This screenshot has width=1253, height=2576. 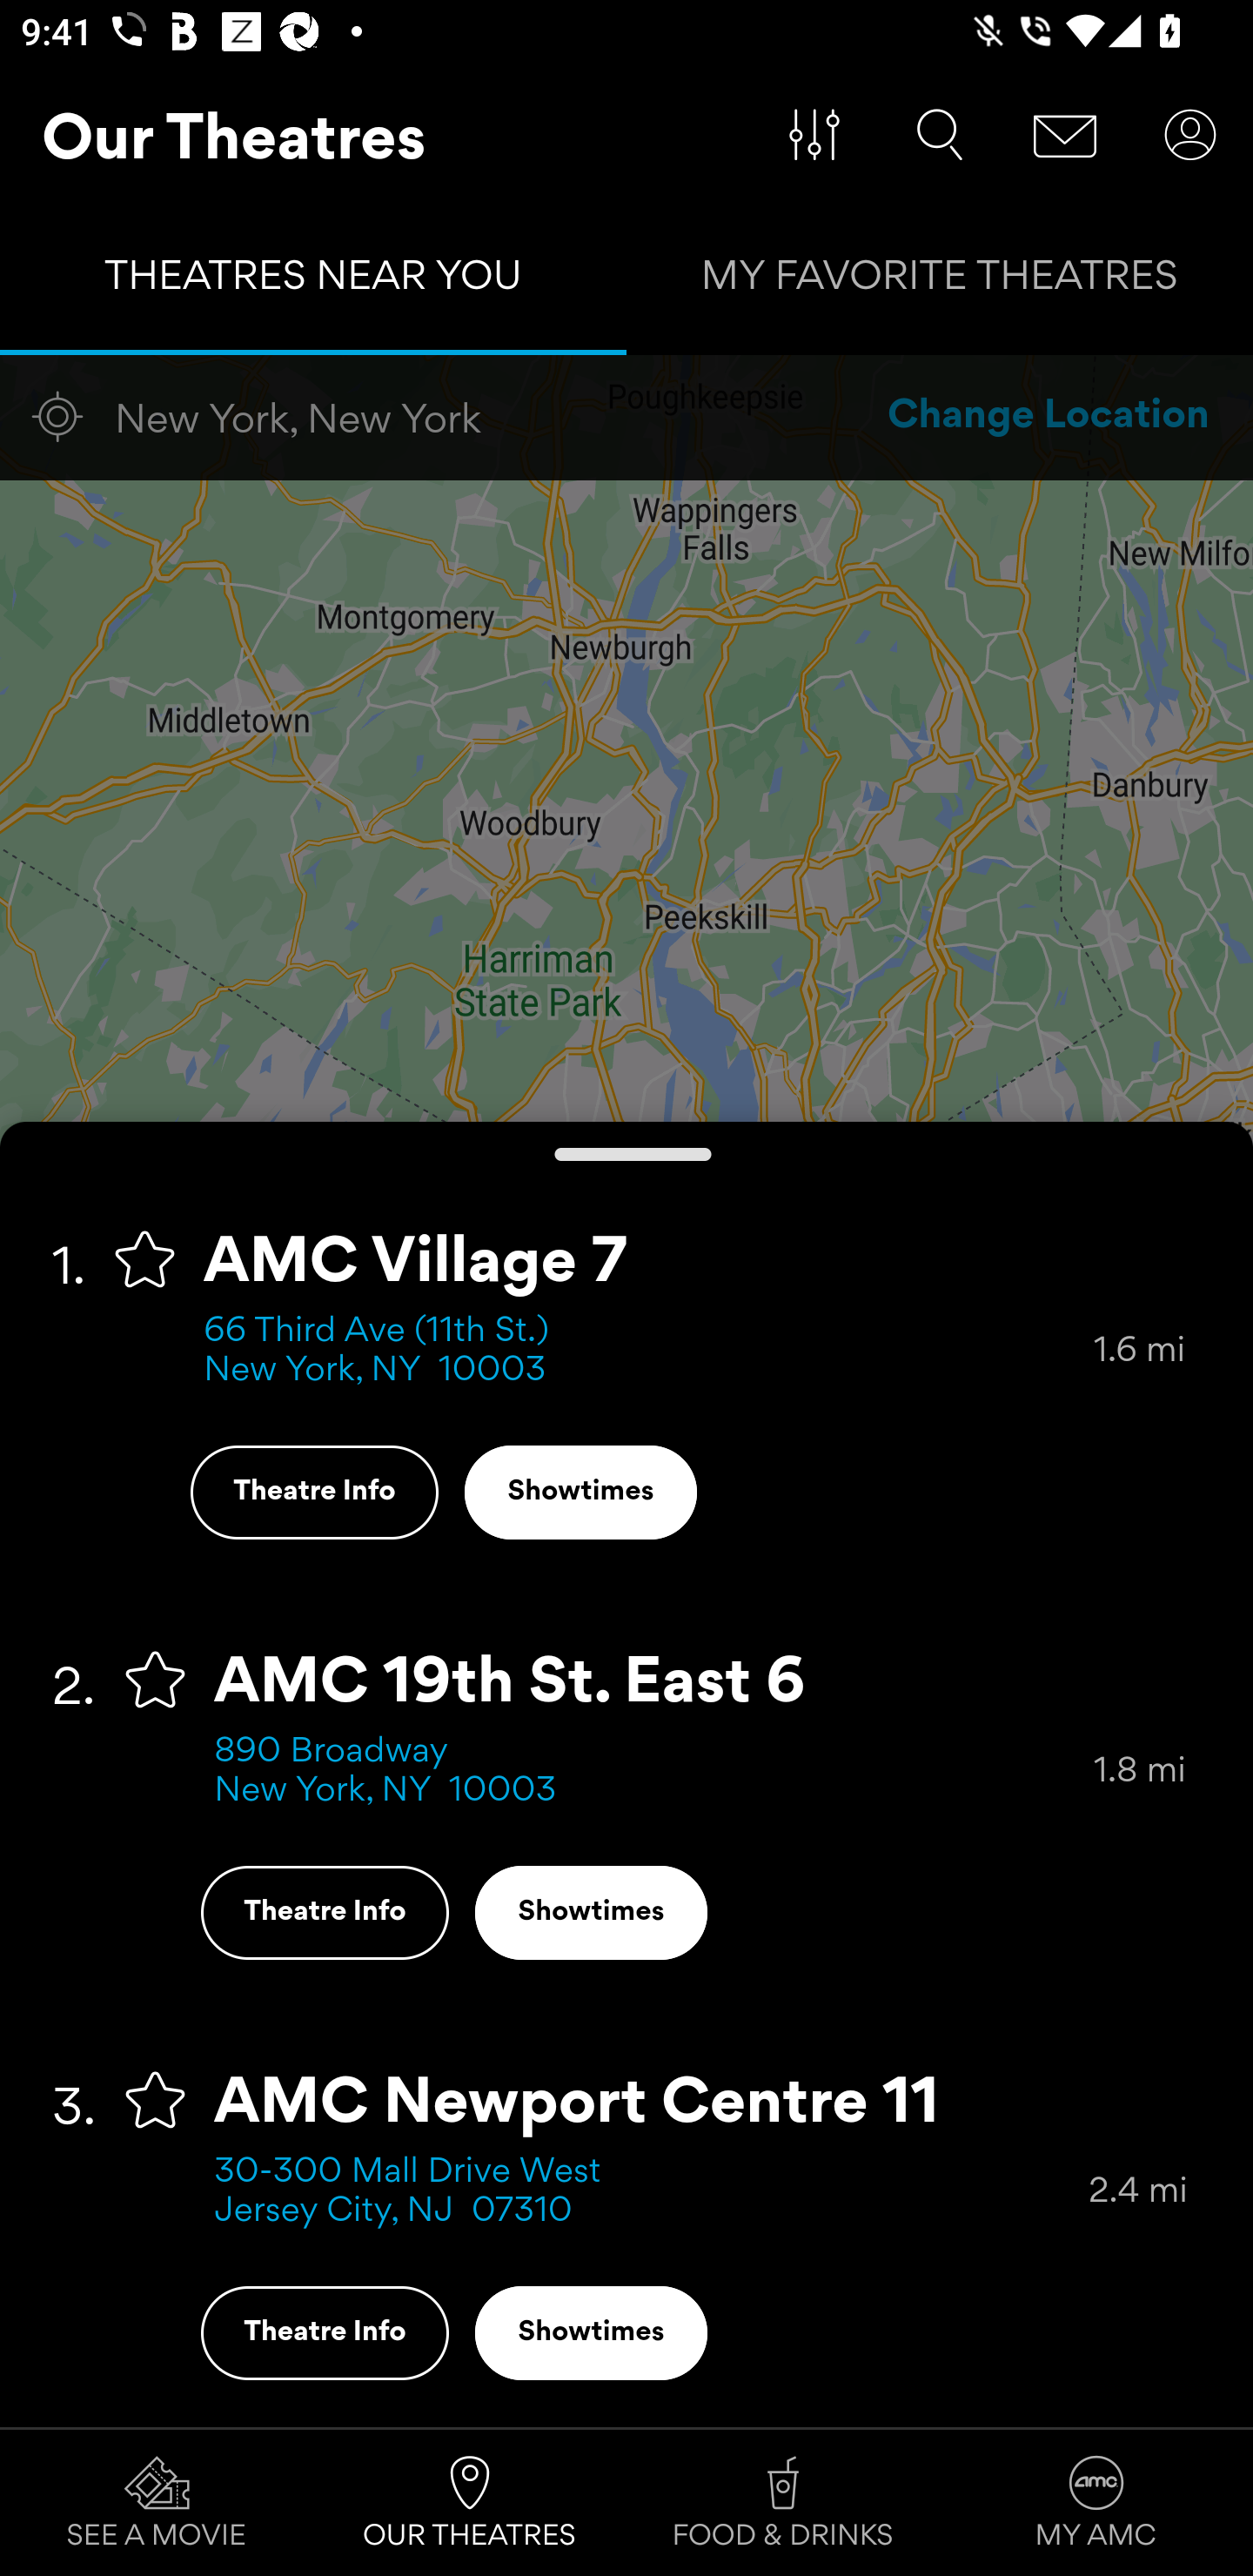 I want to click on User Account, so click(x=1190, y=135).